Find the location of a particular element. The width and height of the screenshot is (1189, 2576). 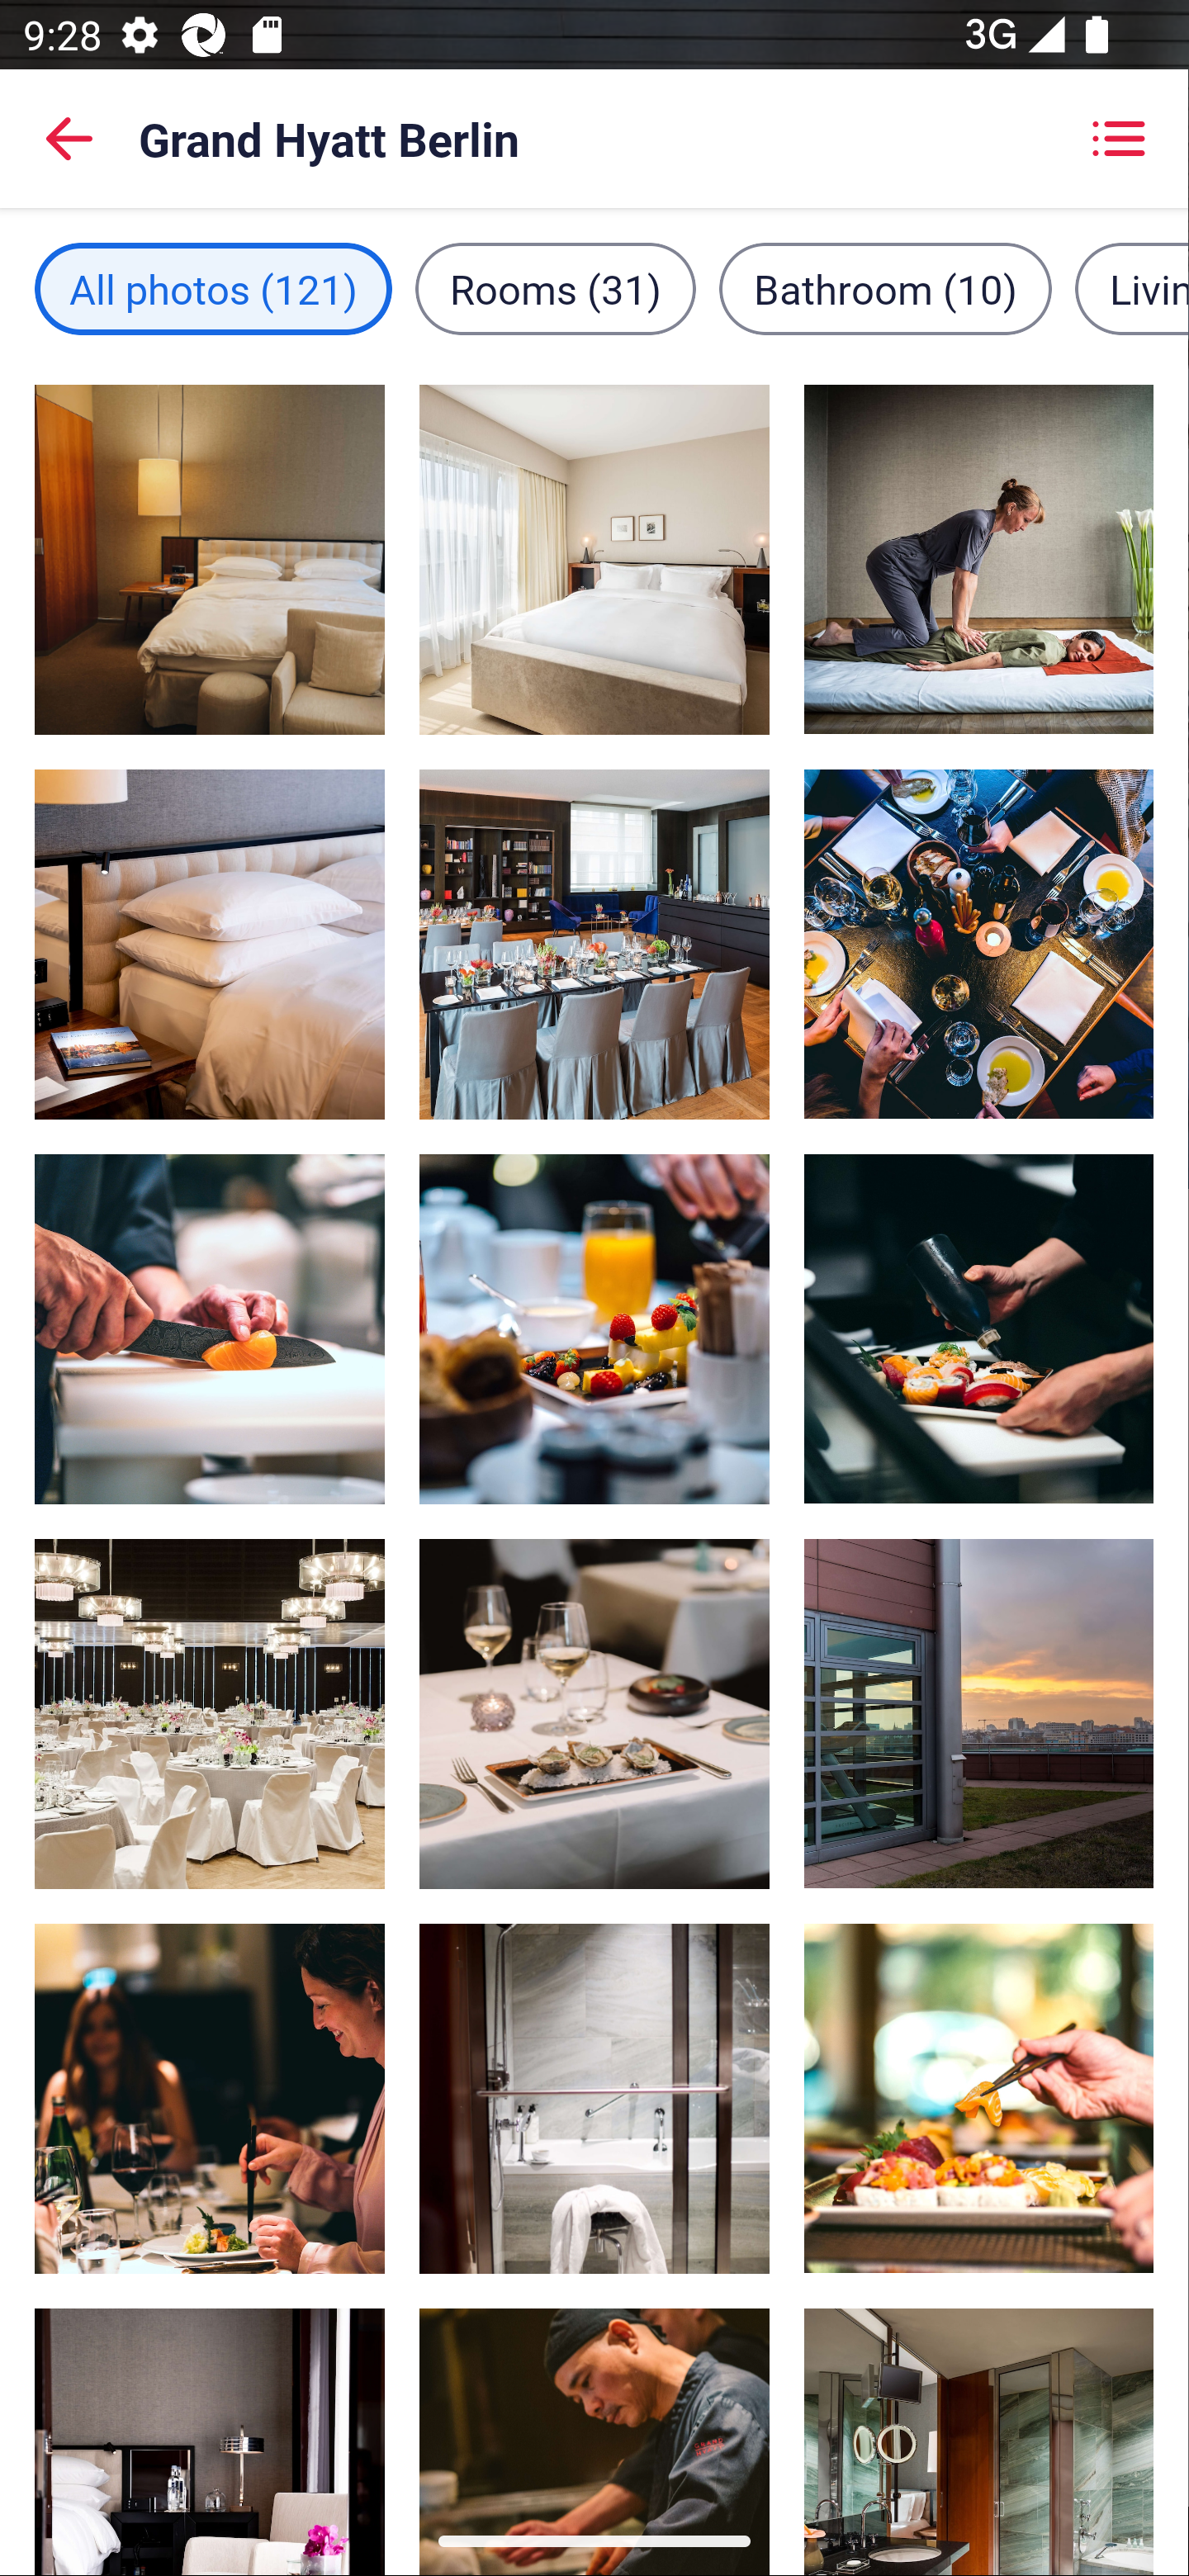

Fitness facility, image is located at coordinates (978, 1712).